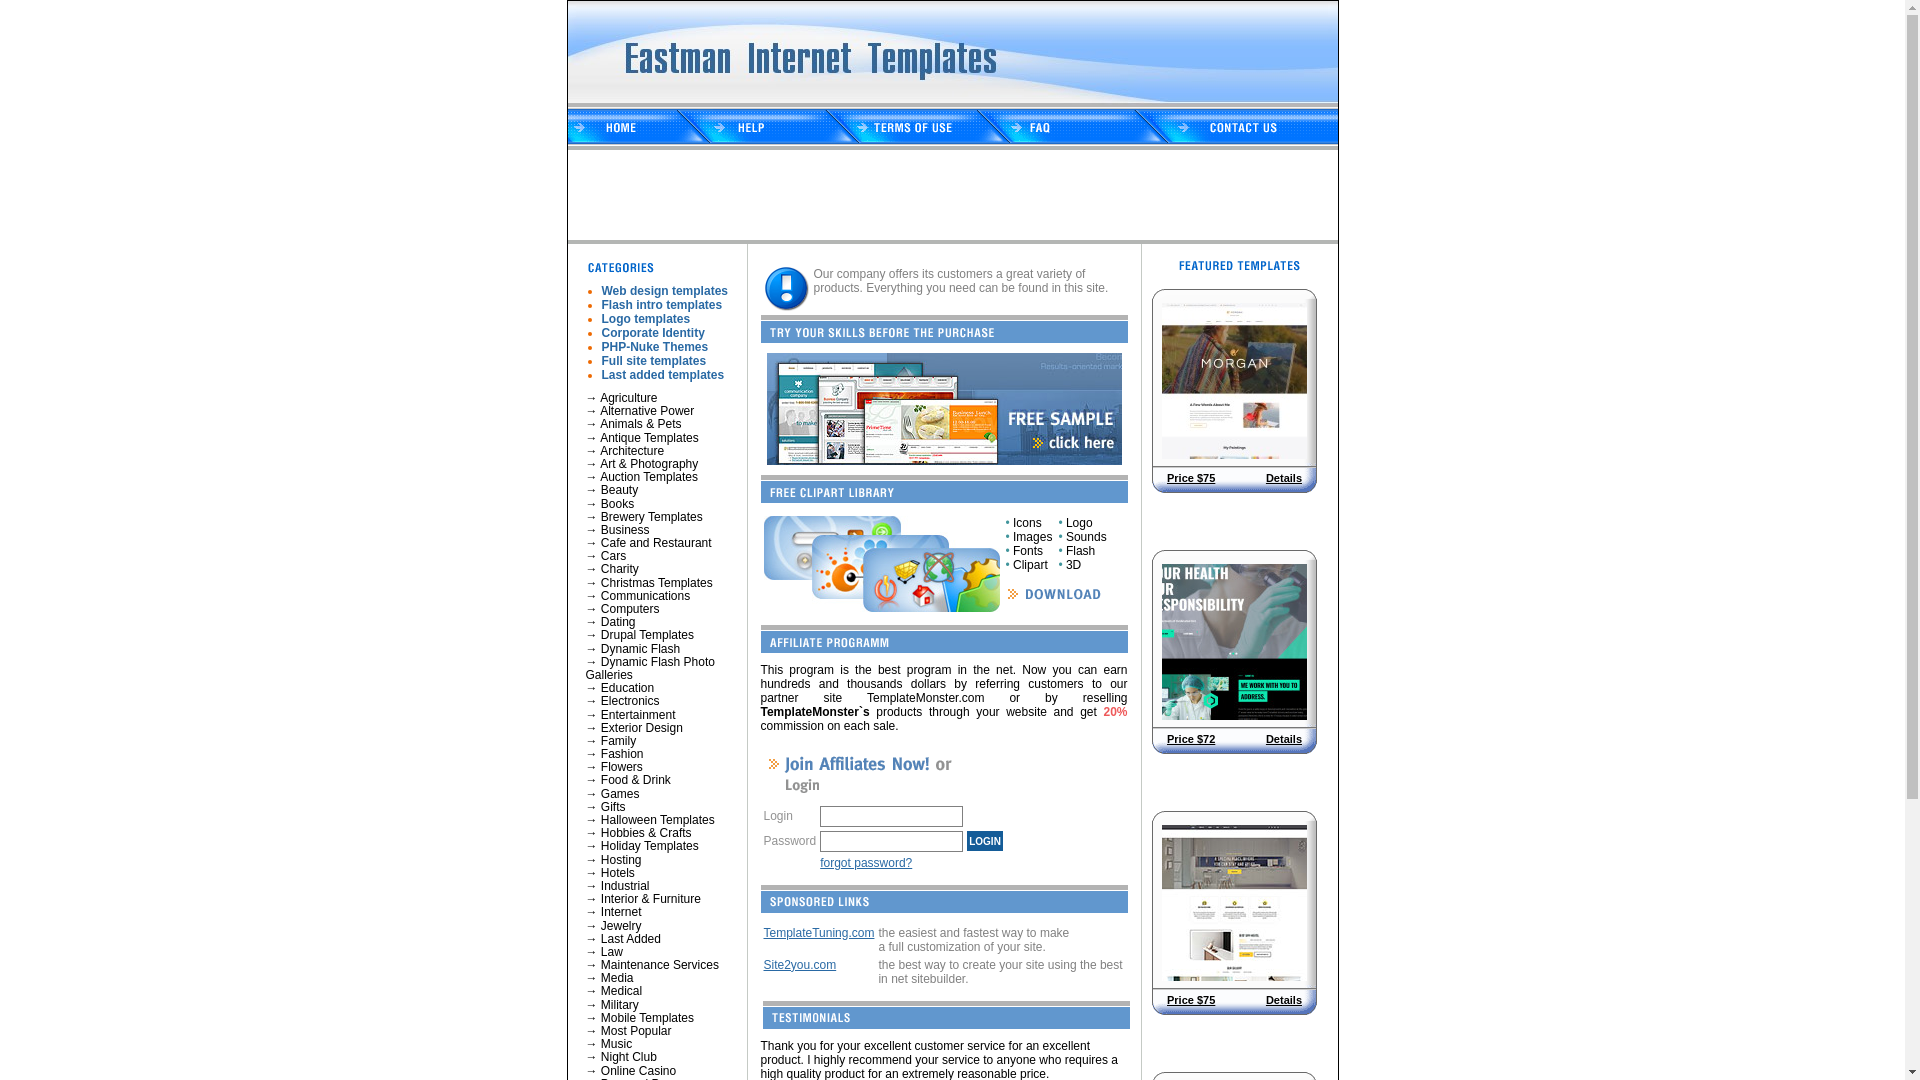 This screenshot has height=1080, width=1920. I want to click on Dynamic Flash Photo Galleries, so click(650, 668).